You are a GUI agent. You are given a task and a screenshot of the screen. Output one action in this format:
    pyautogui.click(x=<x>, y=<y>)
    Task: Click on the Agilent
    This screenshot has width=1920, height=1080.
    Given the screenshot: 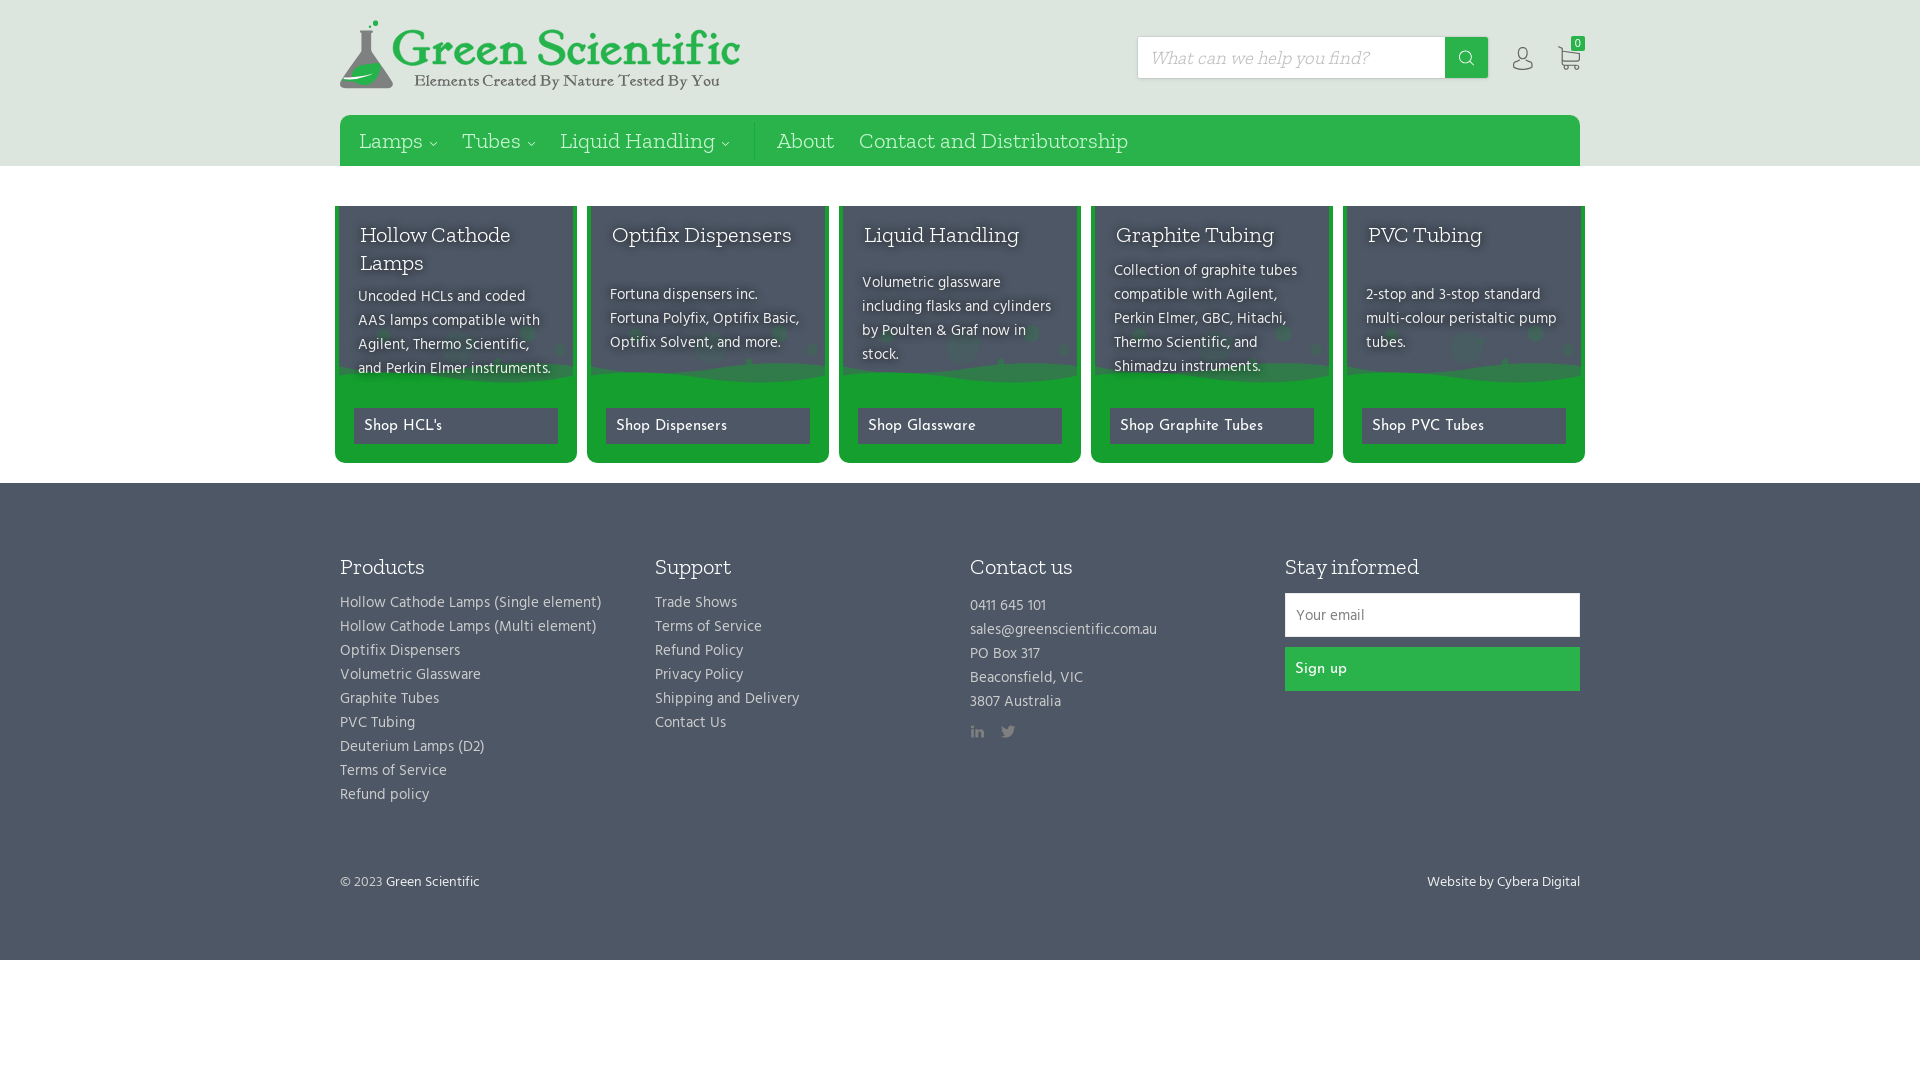 What is the action you would take?
    pyautogui.click(x=1250, y=296)
    